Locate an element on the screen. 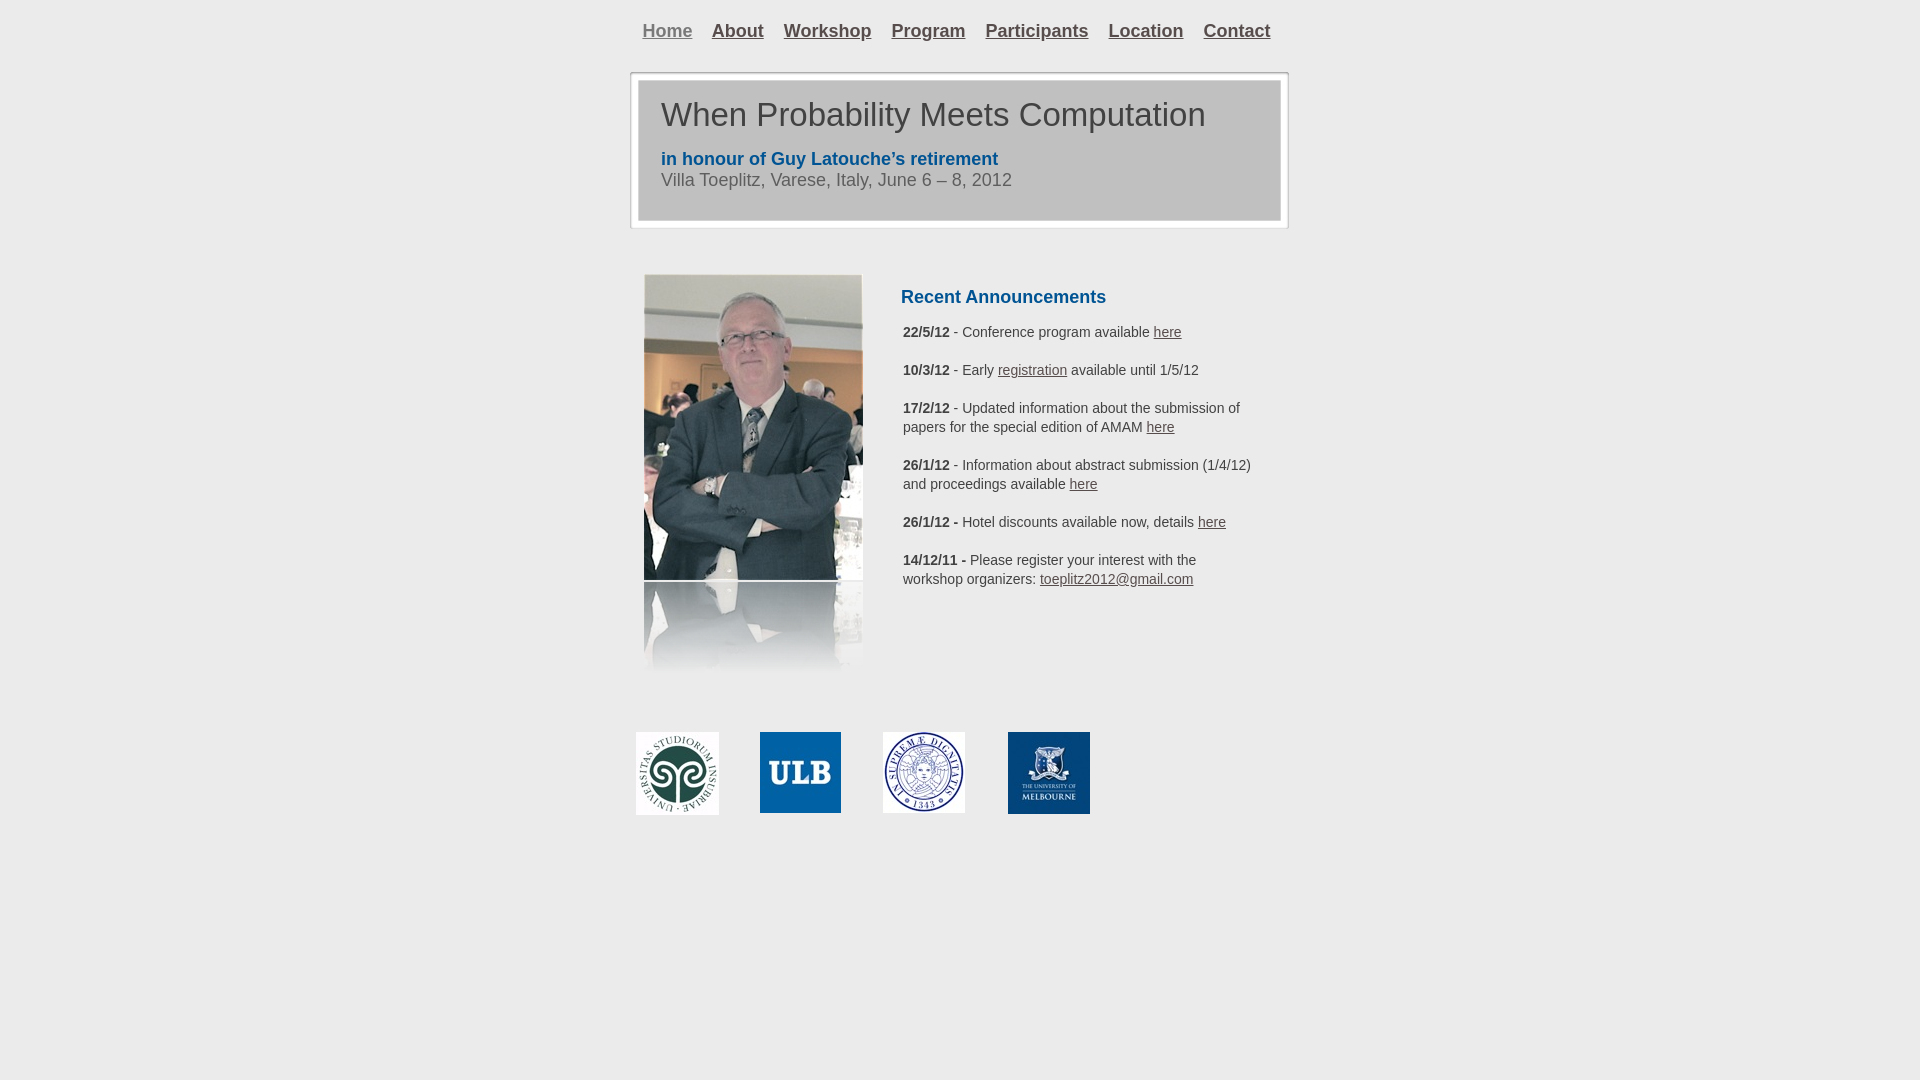 The image size is (1920, 1080). here is located at coordinates (1161, 427).